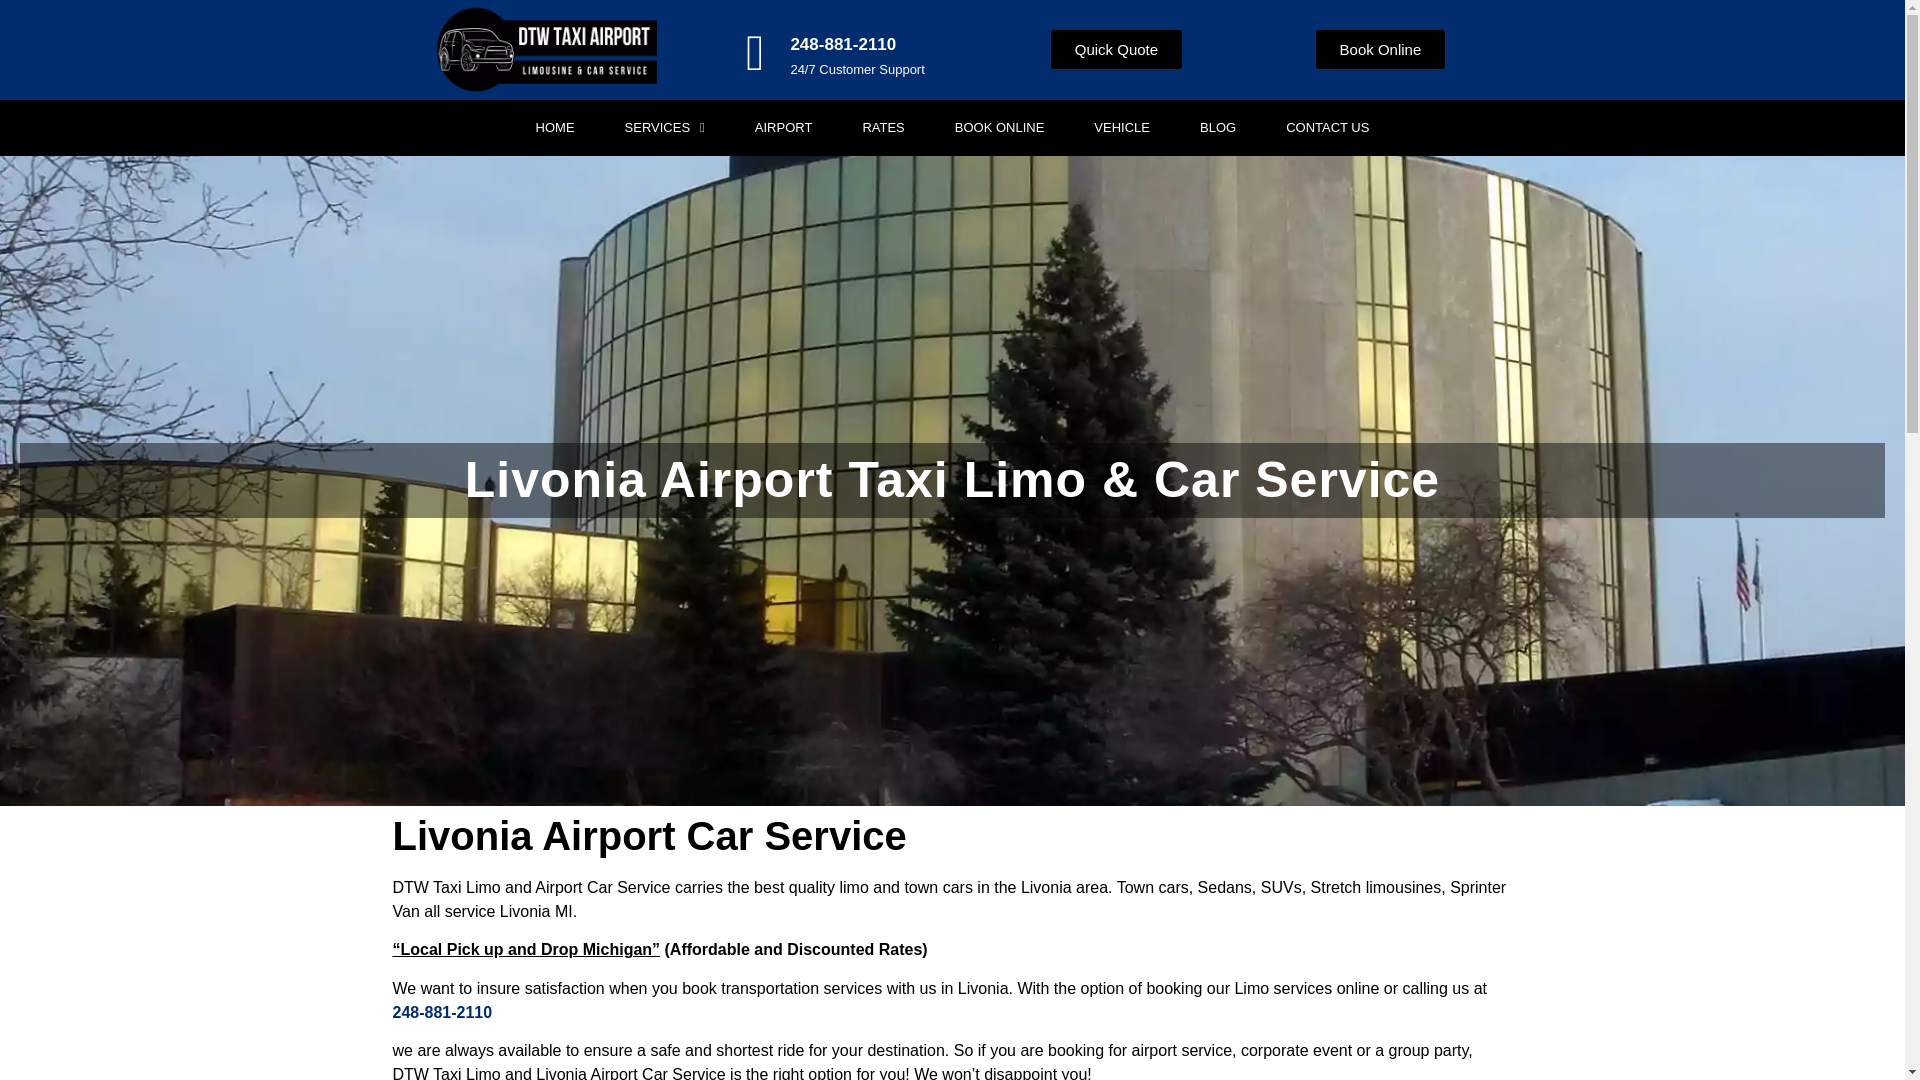 The width and height of the screenshot is (1920, 1080). Describe the element at coordinates (664, 128) in the screenshot. I see `SERVICES` at that location.